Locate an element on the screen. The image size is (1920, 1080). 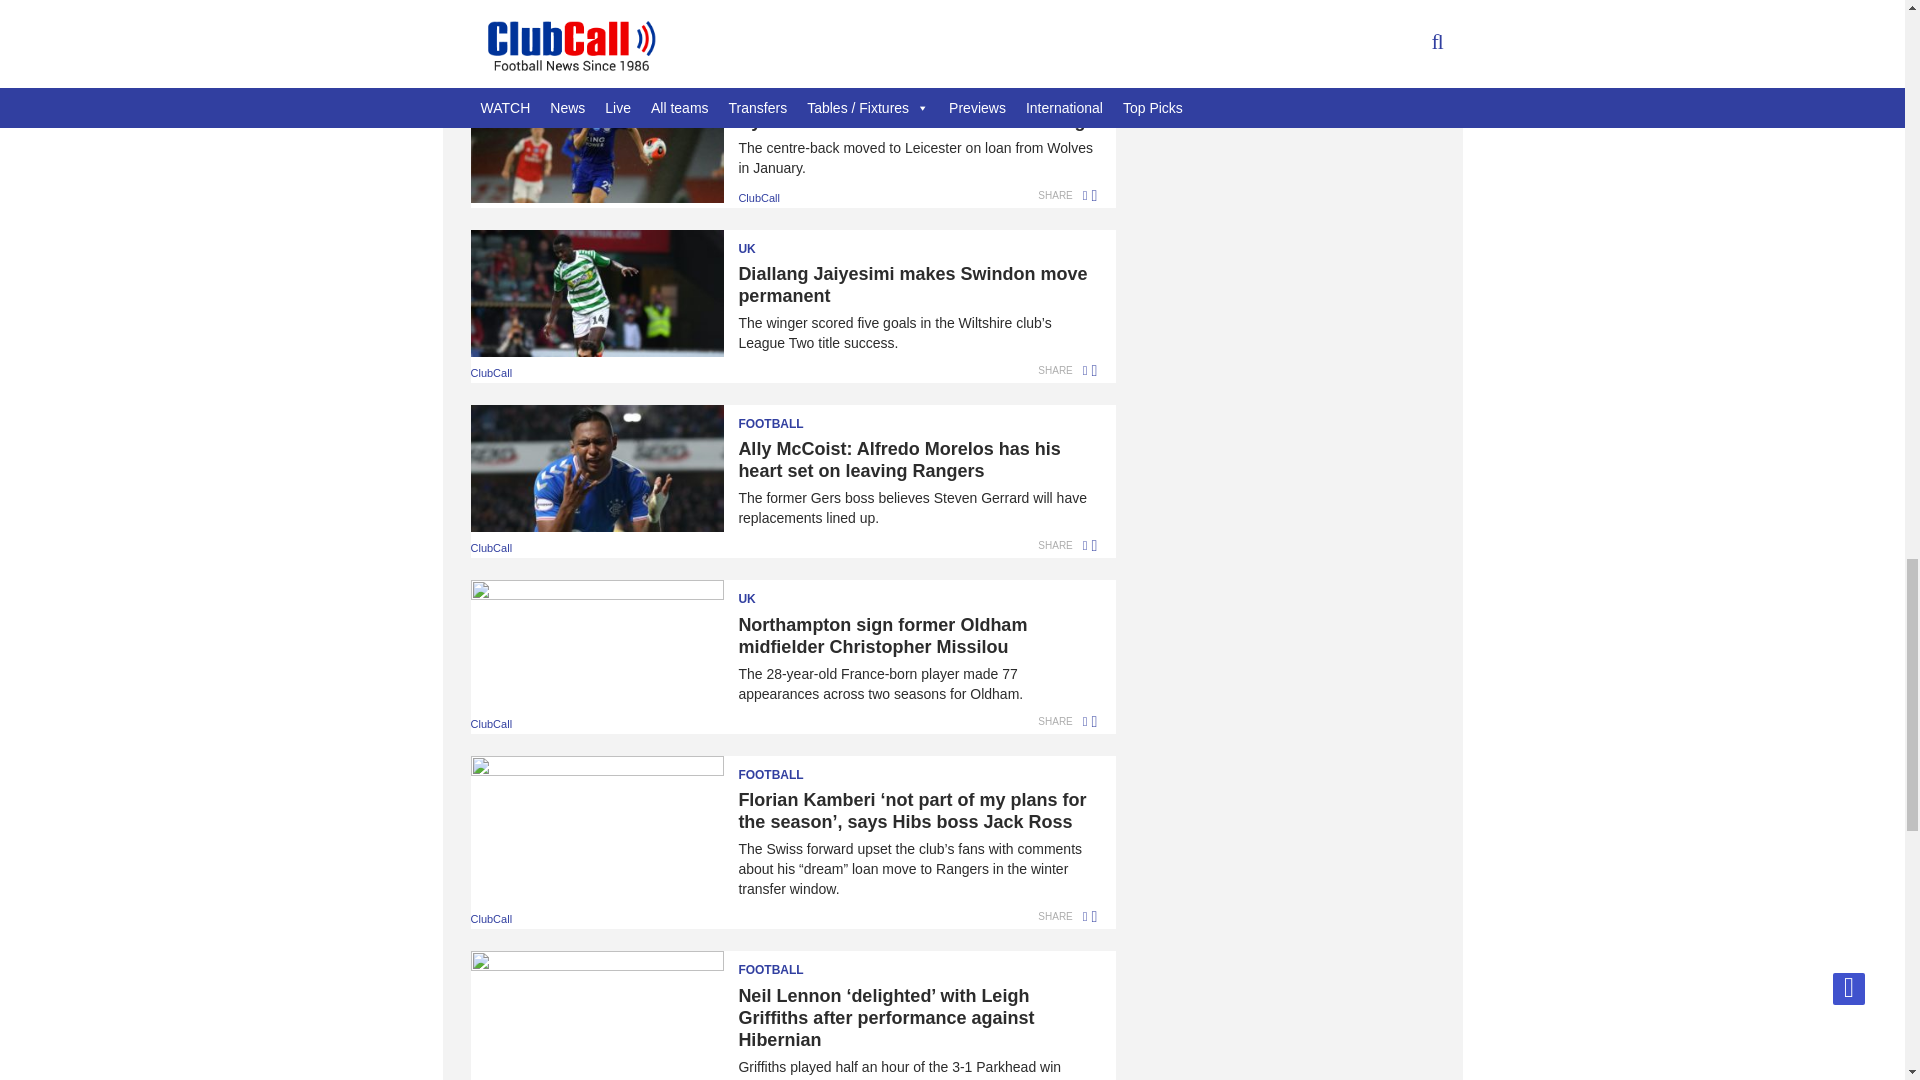
Ryan Bennett set to seek a new challenge is located at coordinates (783, 120).